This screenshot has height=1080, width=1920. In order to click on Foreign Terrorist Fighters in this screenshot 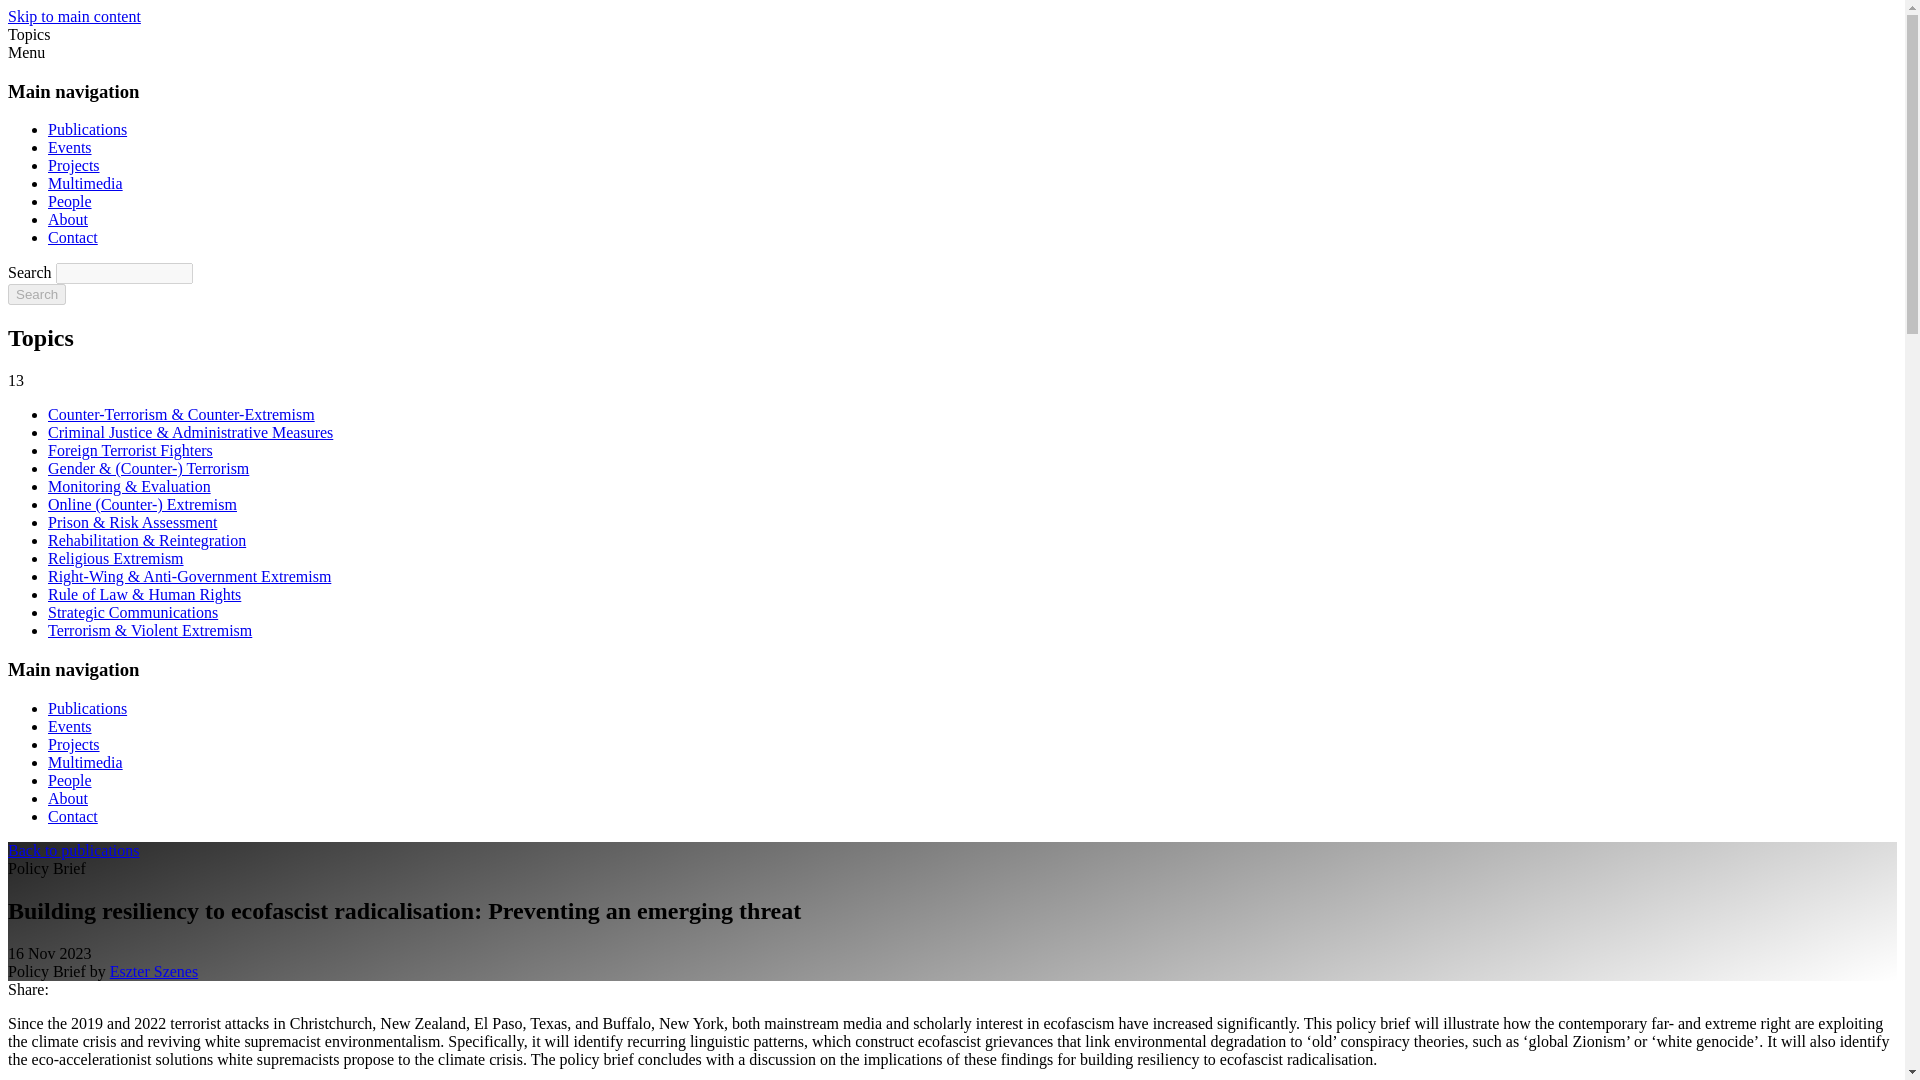, I will do `click(130, 450)`.